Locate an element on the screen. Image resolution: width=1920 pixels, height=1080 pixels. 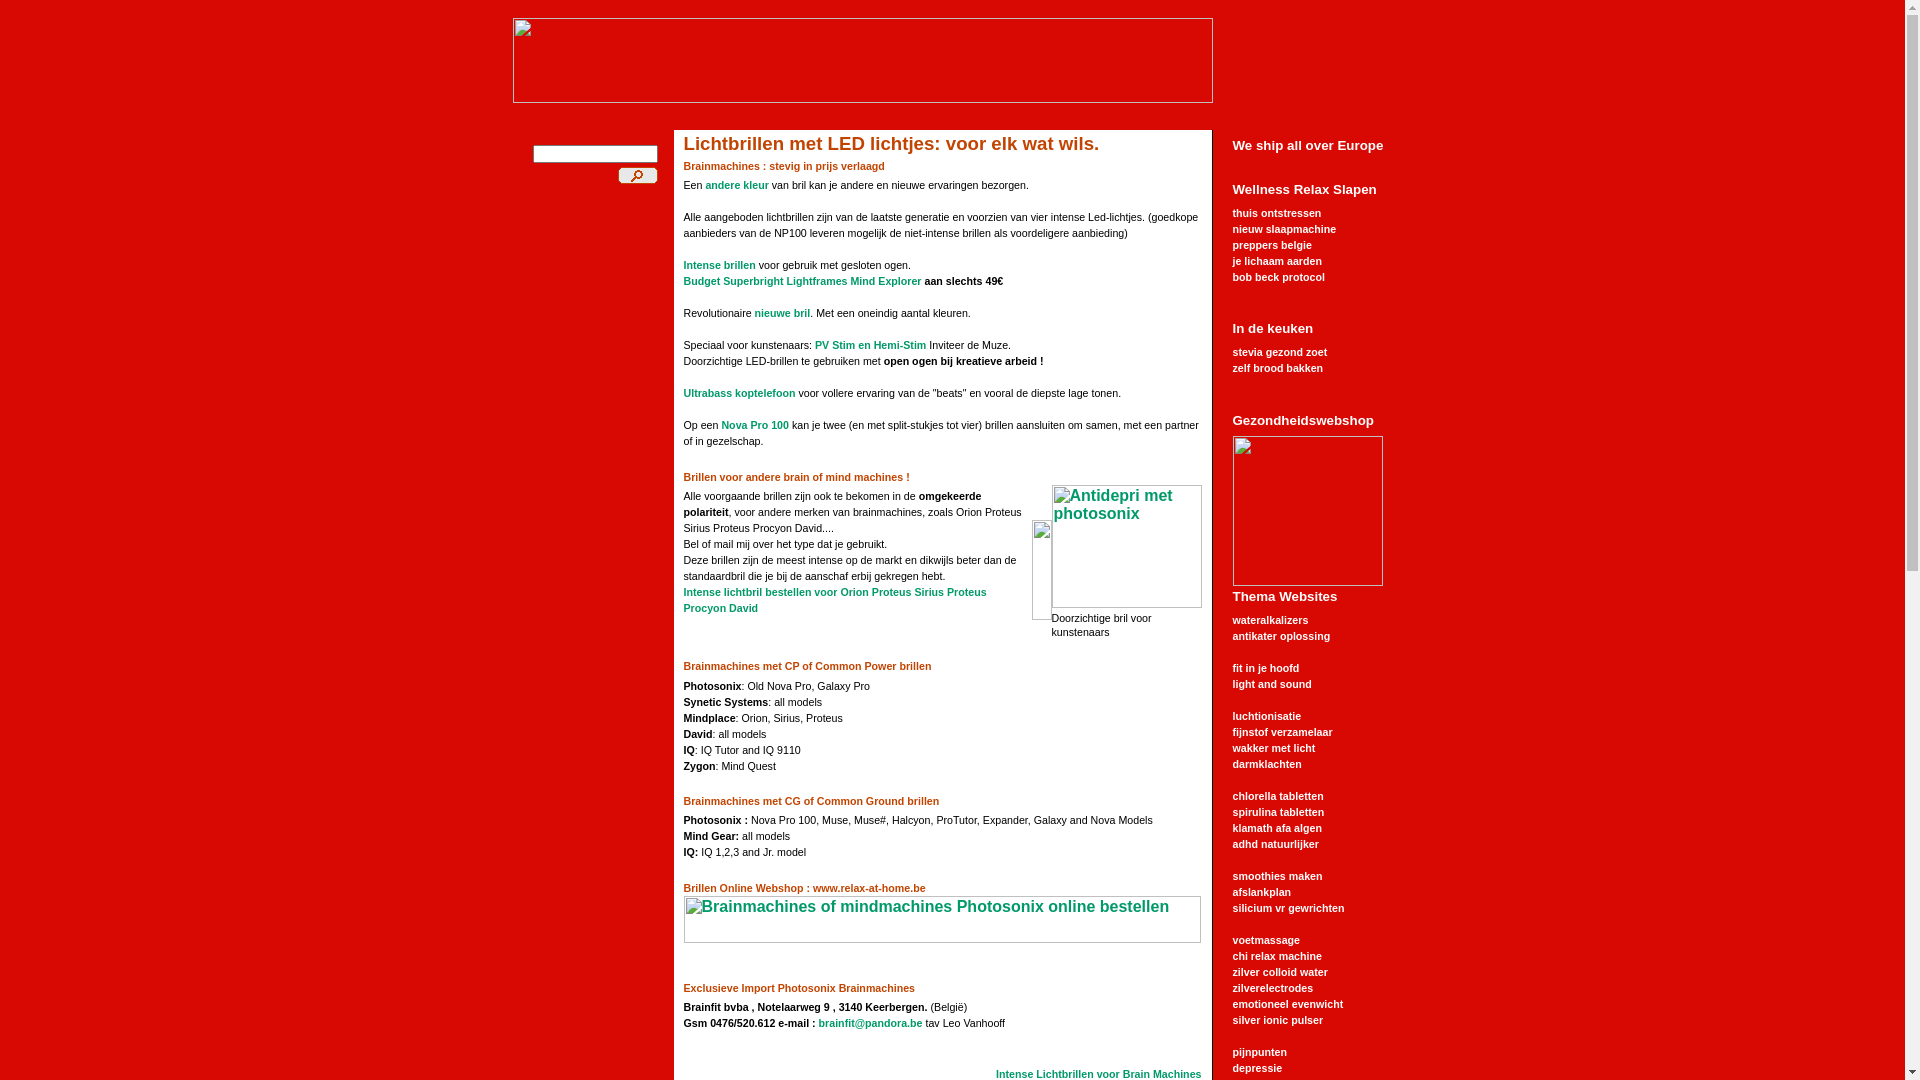
wakker met licht is located at coordinates (1274, 748).